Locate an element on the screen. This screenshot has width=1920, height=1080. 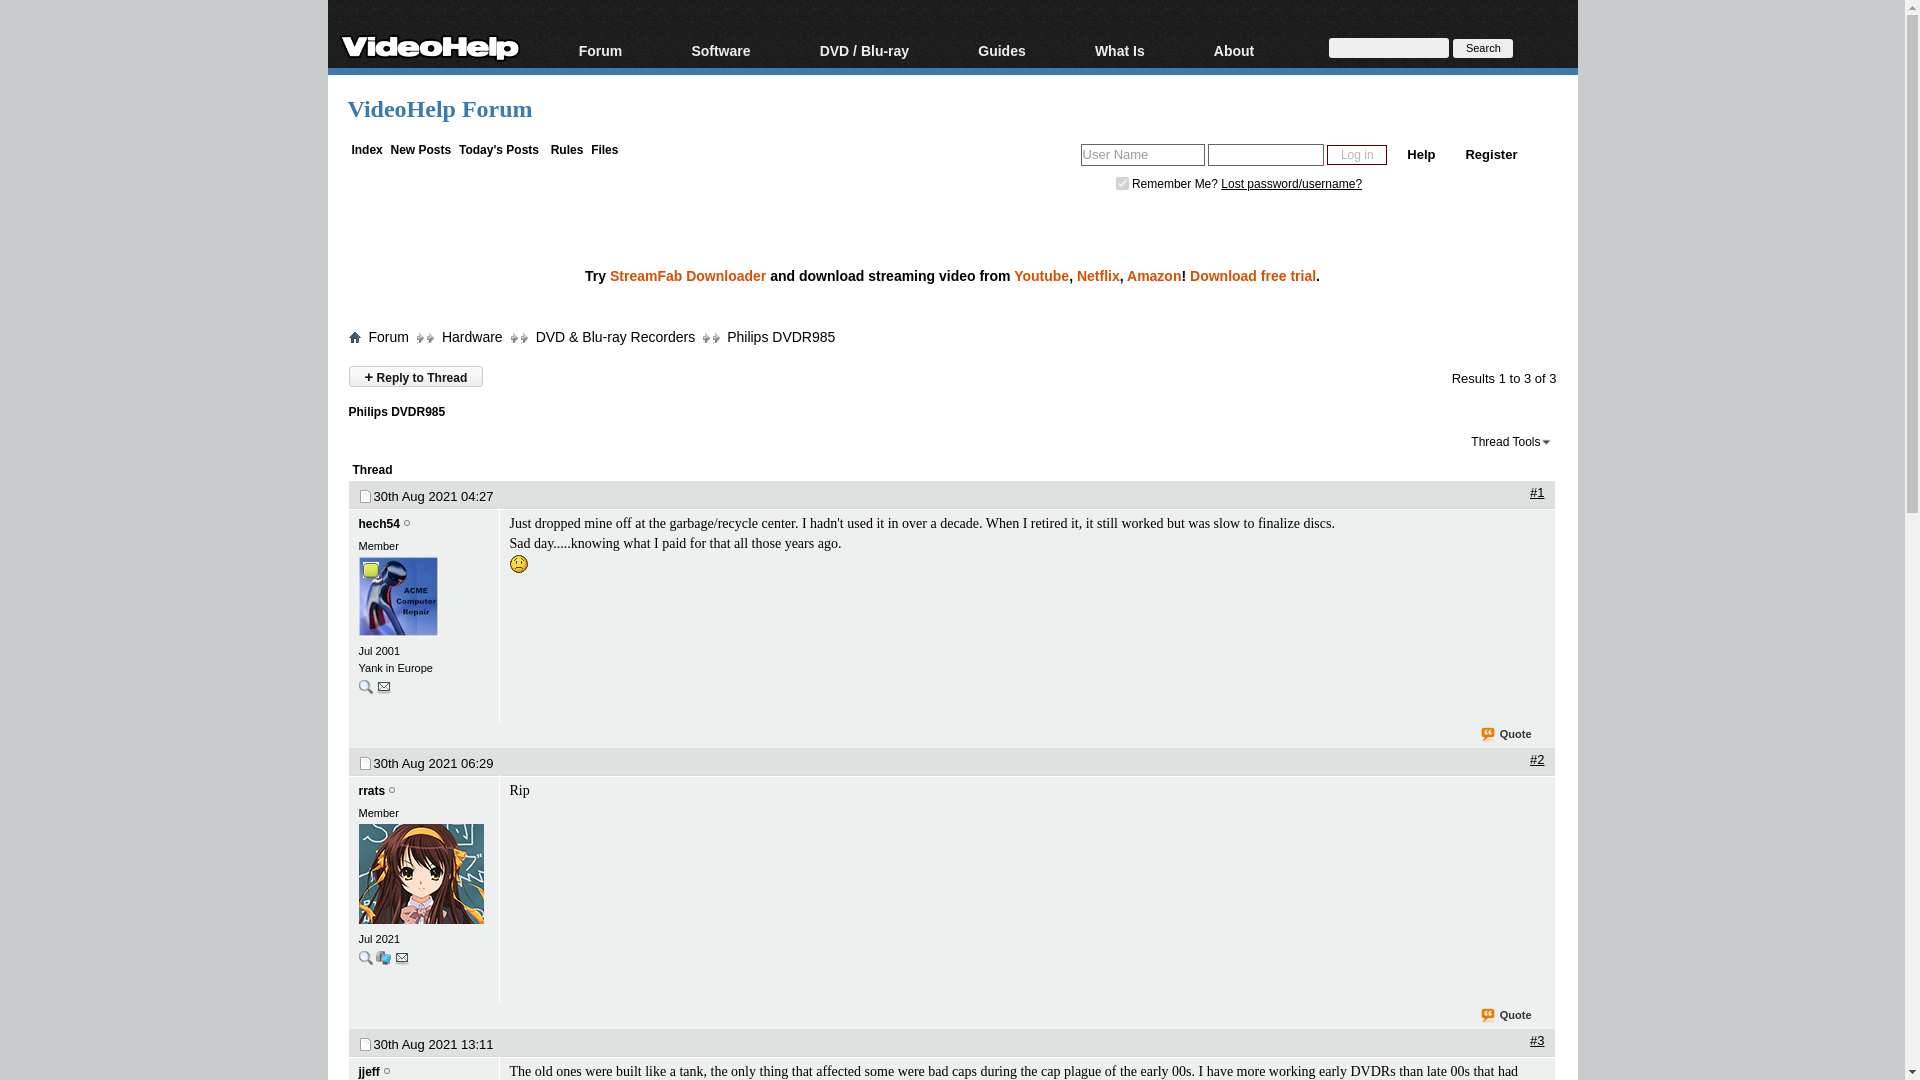
hech54 is offline is located at coordinates (406, 524).